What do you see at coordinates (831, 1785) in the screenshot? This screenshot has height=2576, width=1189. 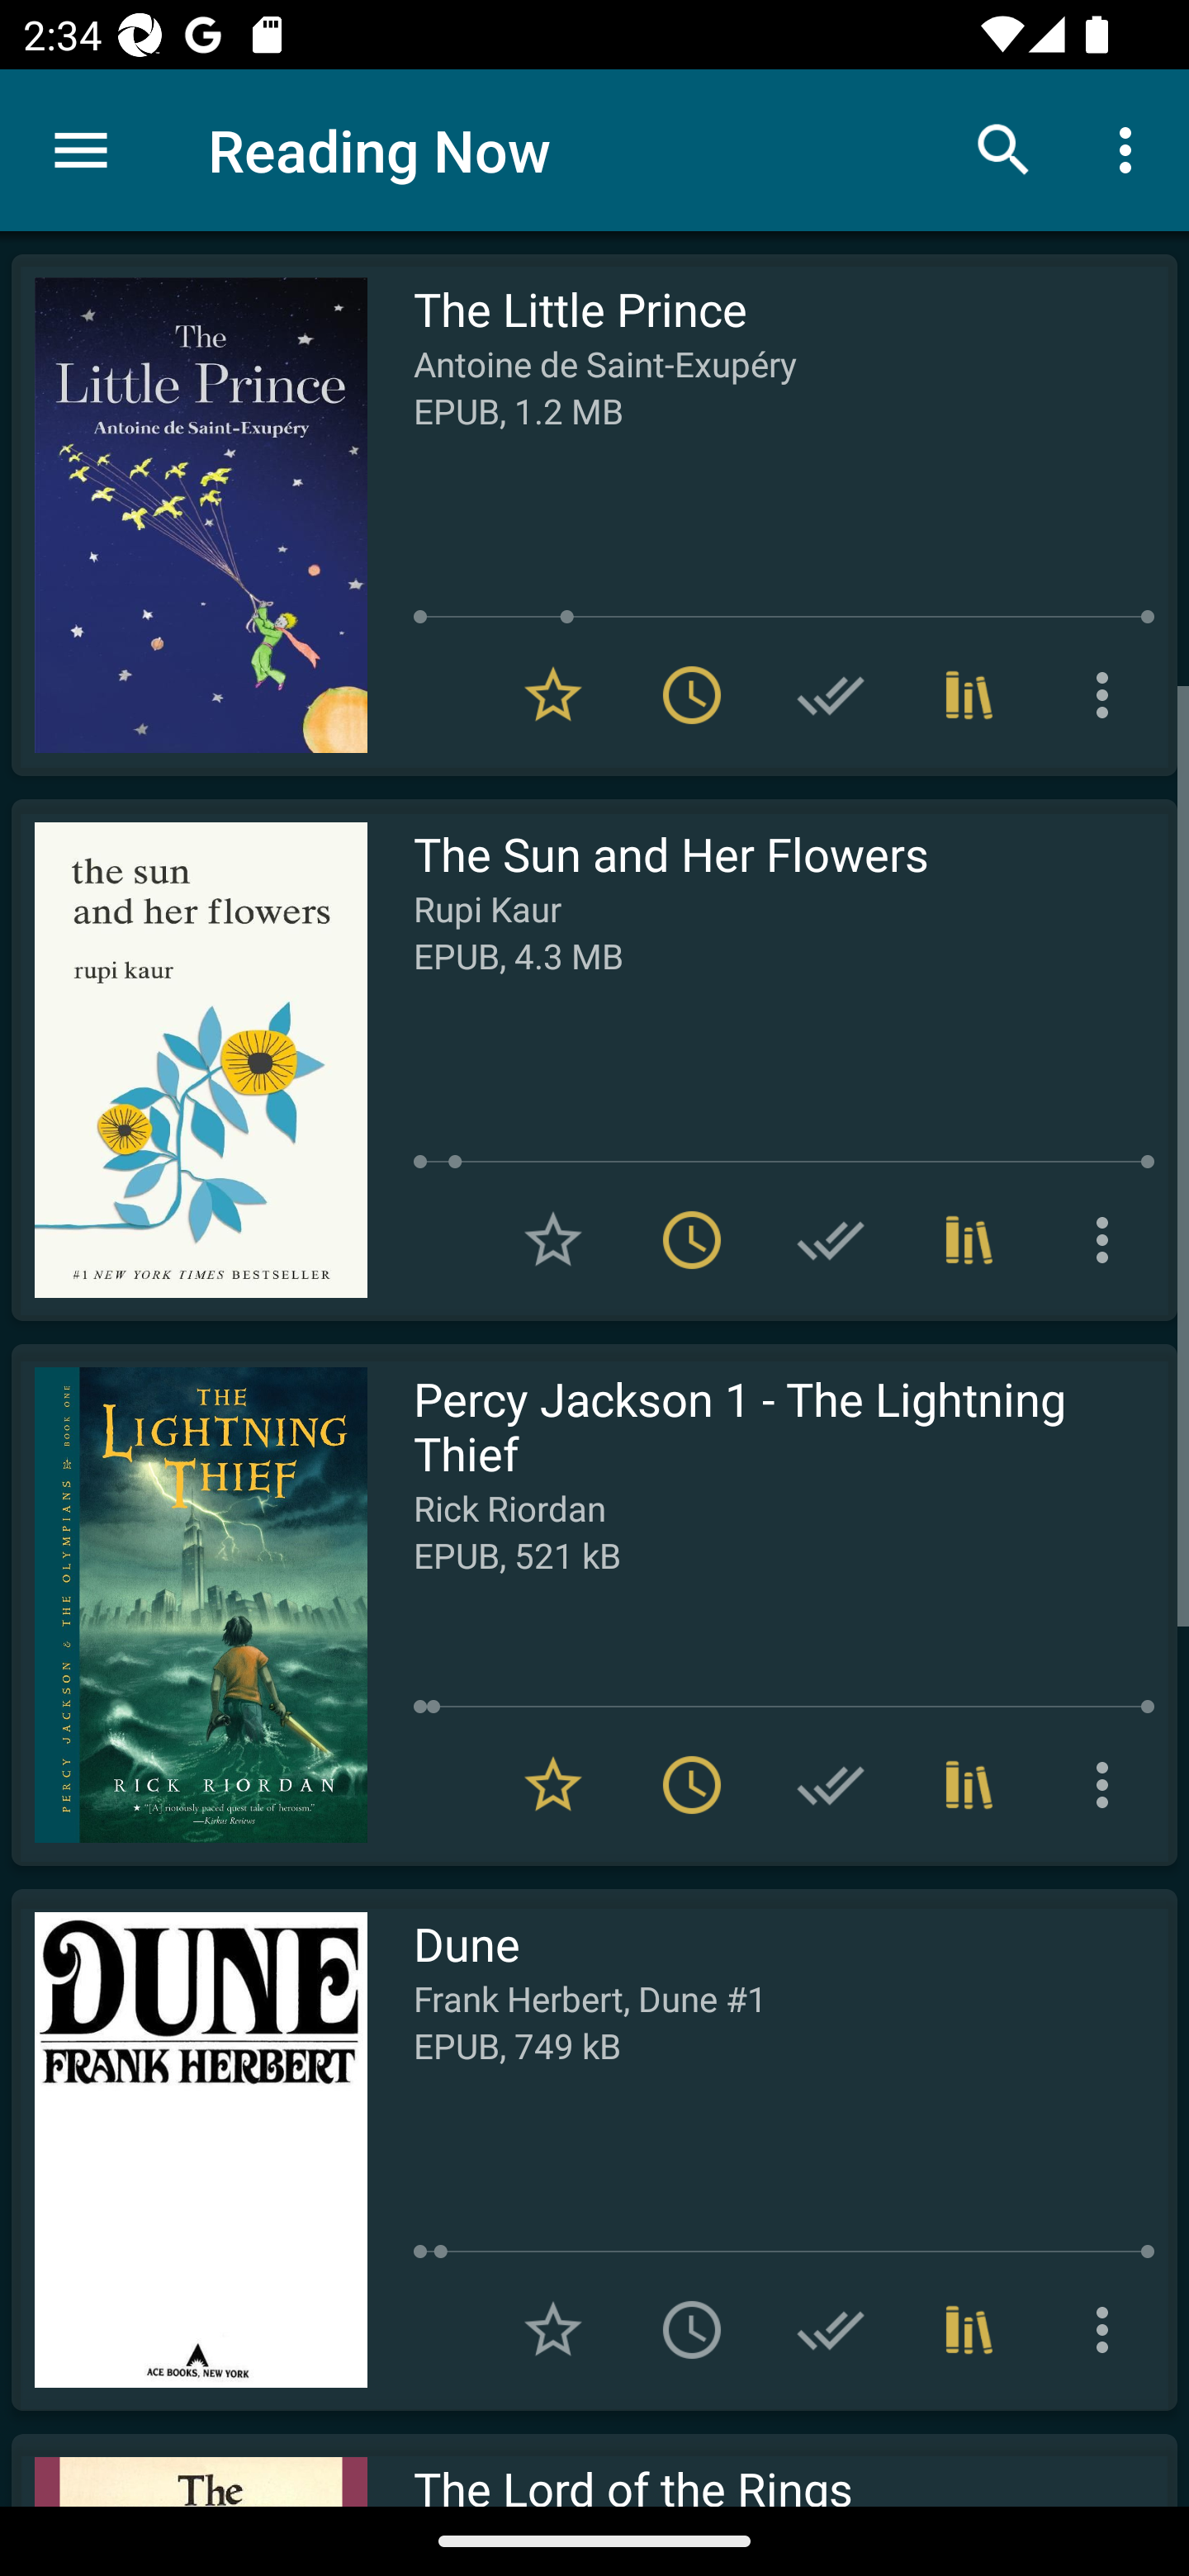 I see `Add to Have read` at bounding box center [831, 1785].